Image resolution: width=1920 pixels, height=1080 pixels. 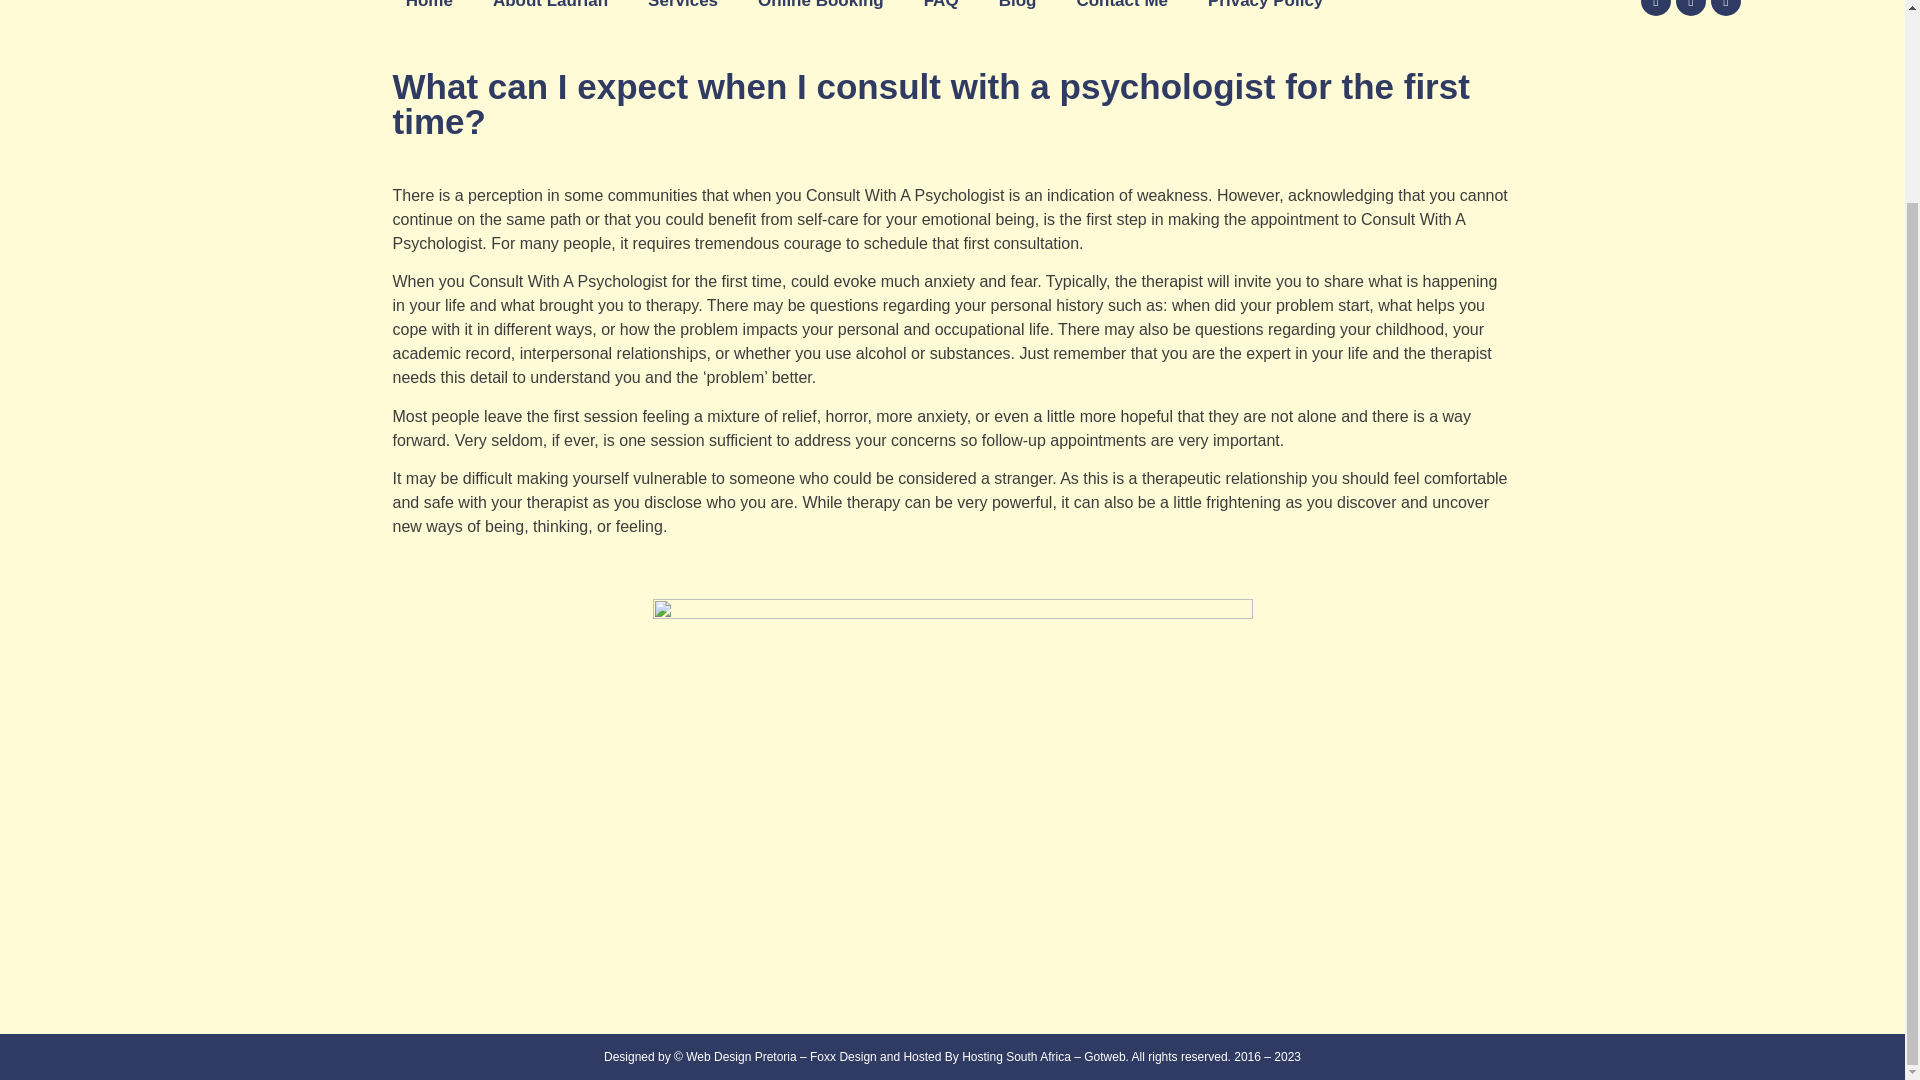 I want to click on Contact Me, so click(x=1122, y=12).